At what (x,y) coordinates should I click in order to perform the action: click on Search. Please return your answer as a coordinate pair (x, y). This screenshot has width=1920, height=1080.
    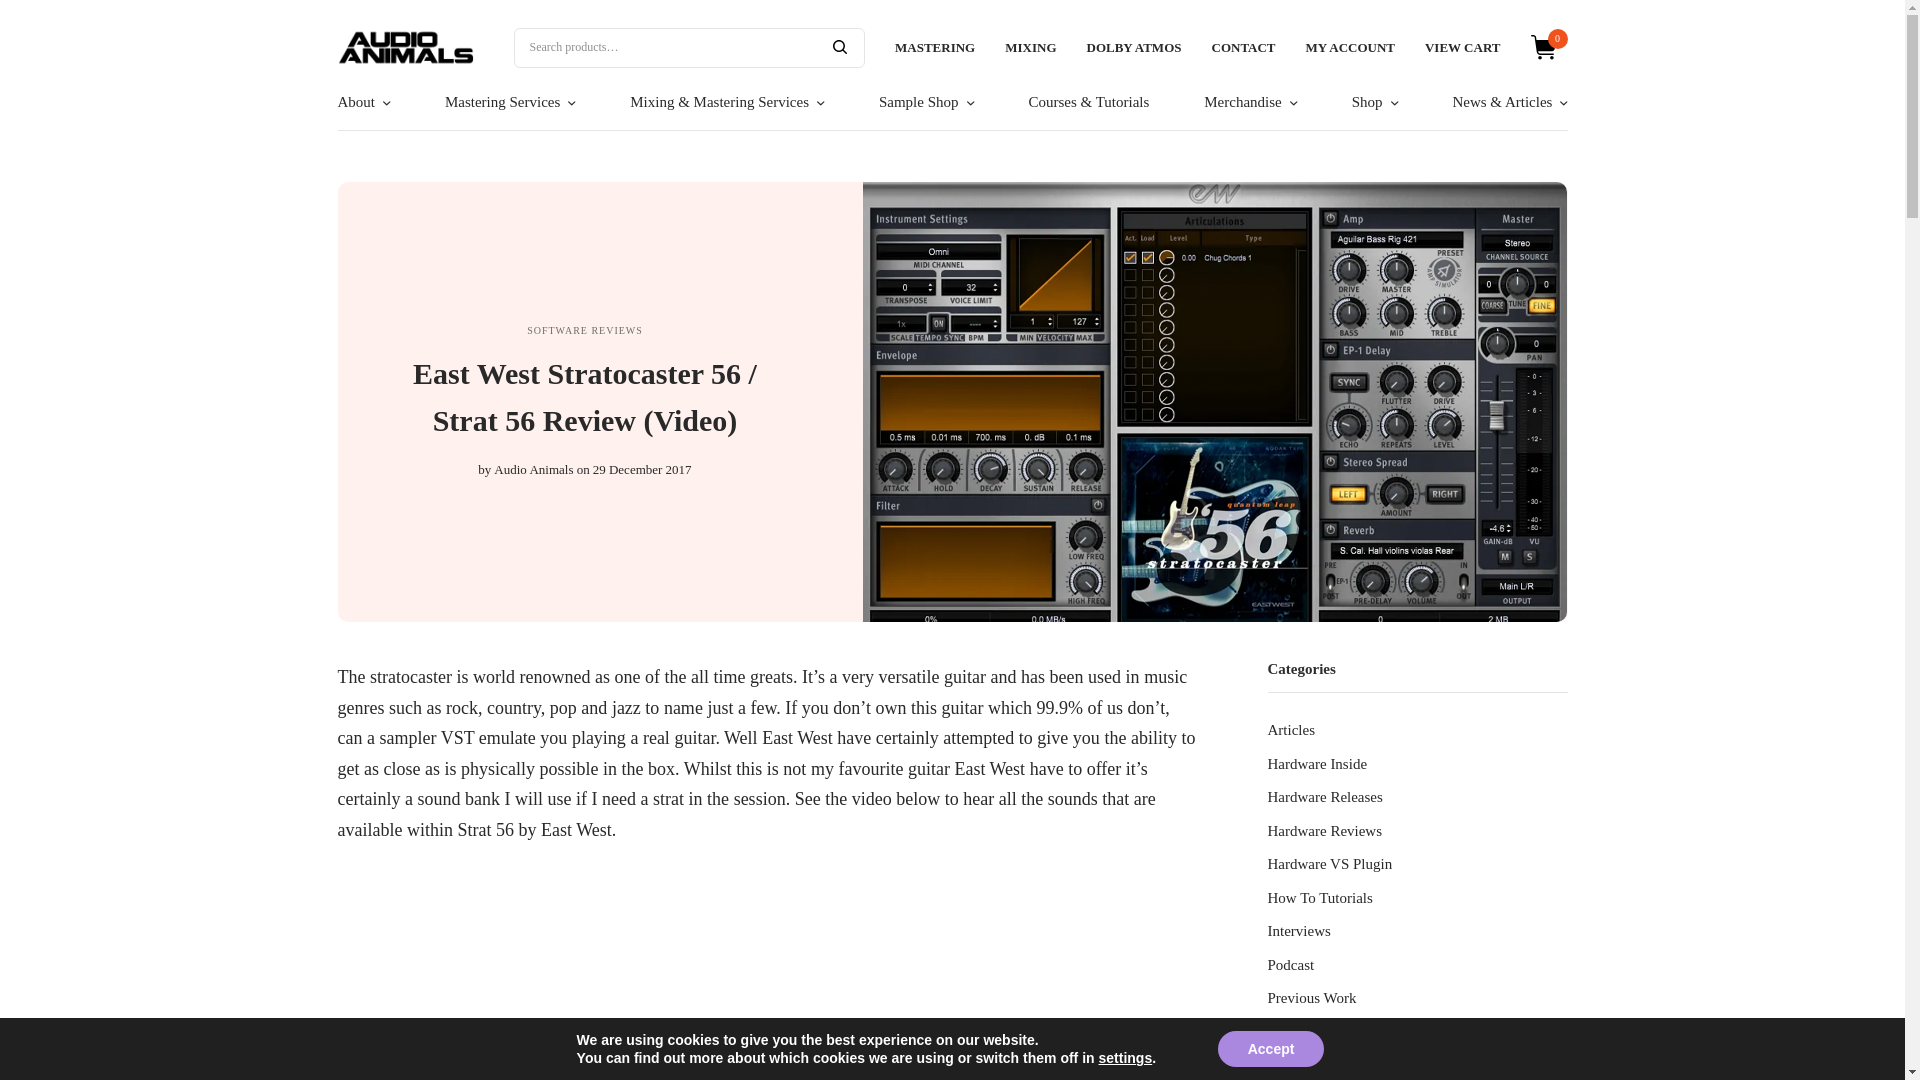
    Looking at the image, I should click on (840, 46).